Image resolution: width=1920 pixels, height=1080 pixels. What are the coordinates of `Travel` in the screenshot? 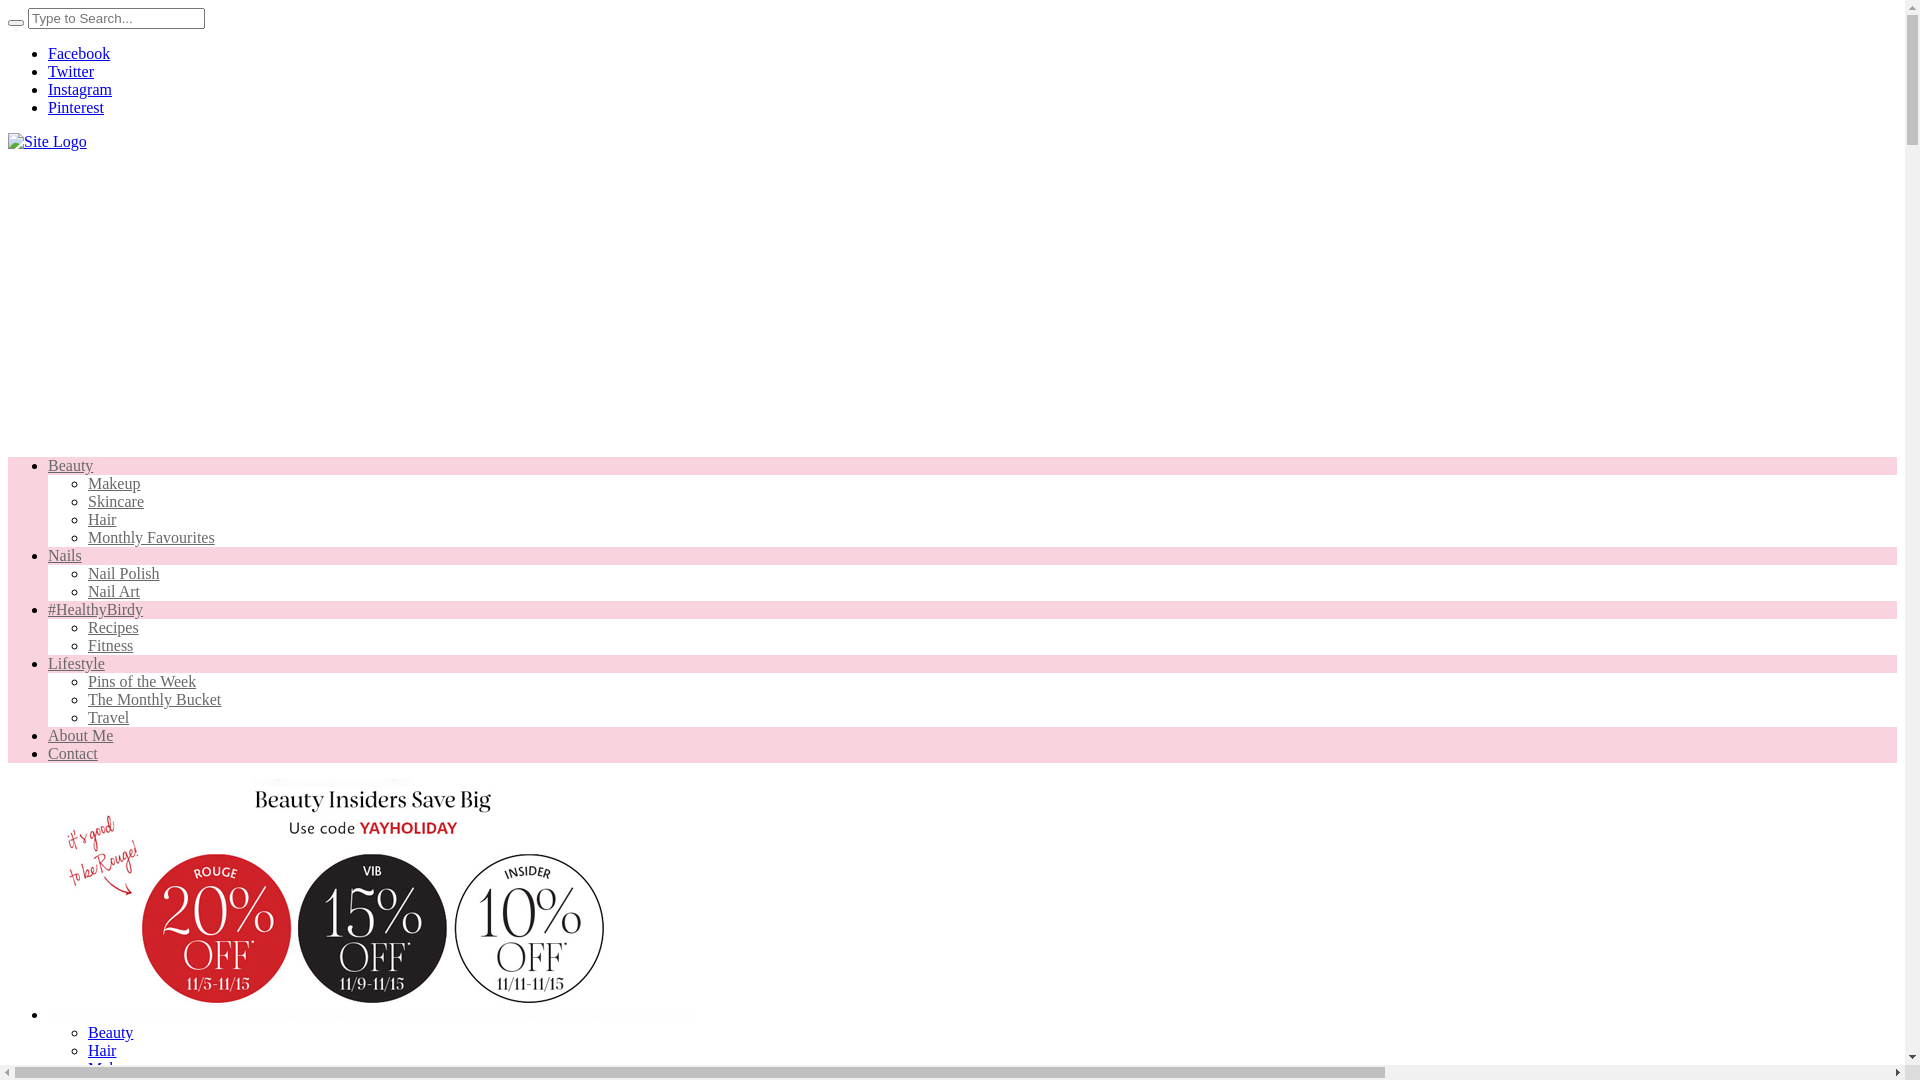 It's located at (108, 718).